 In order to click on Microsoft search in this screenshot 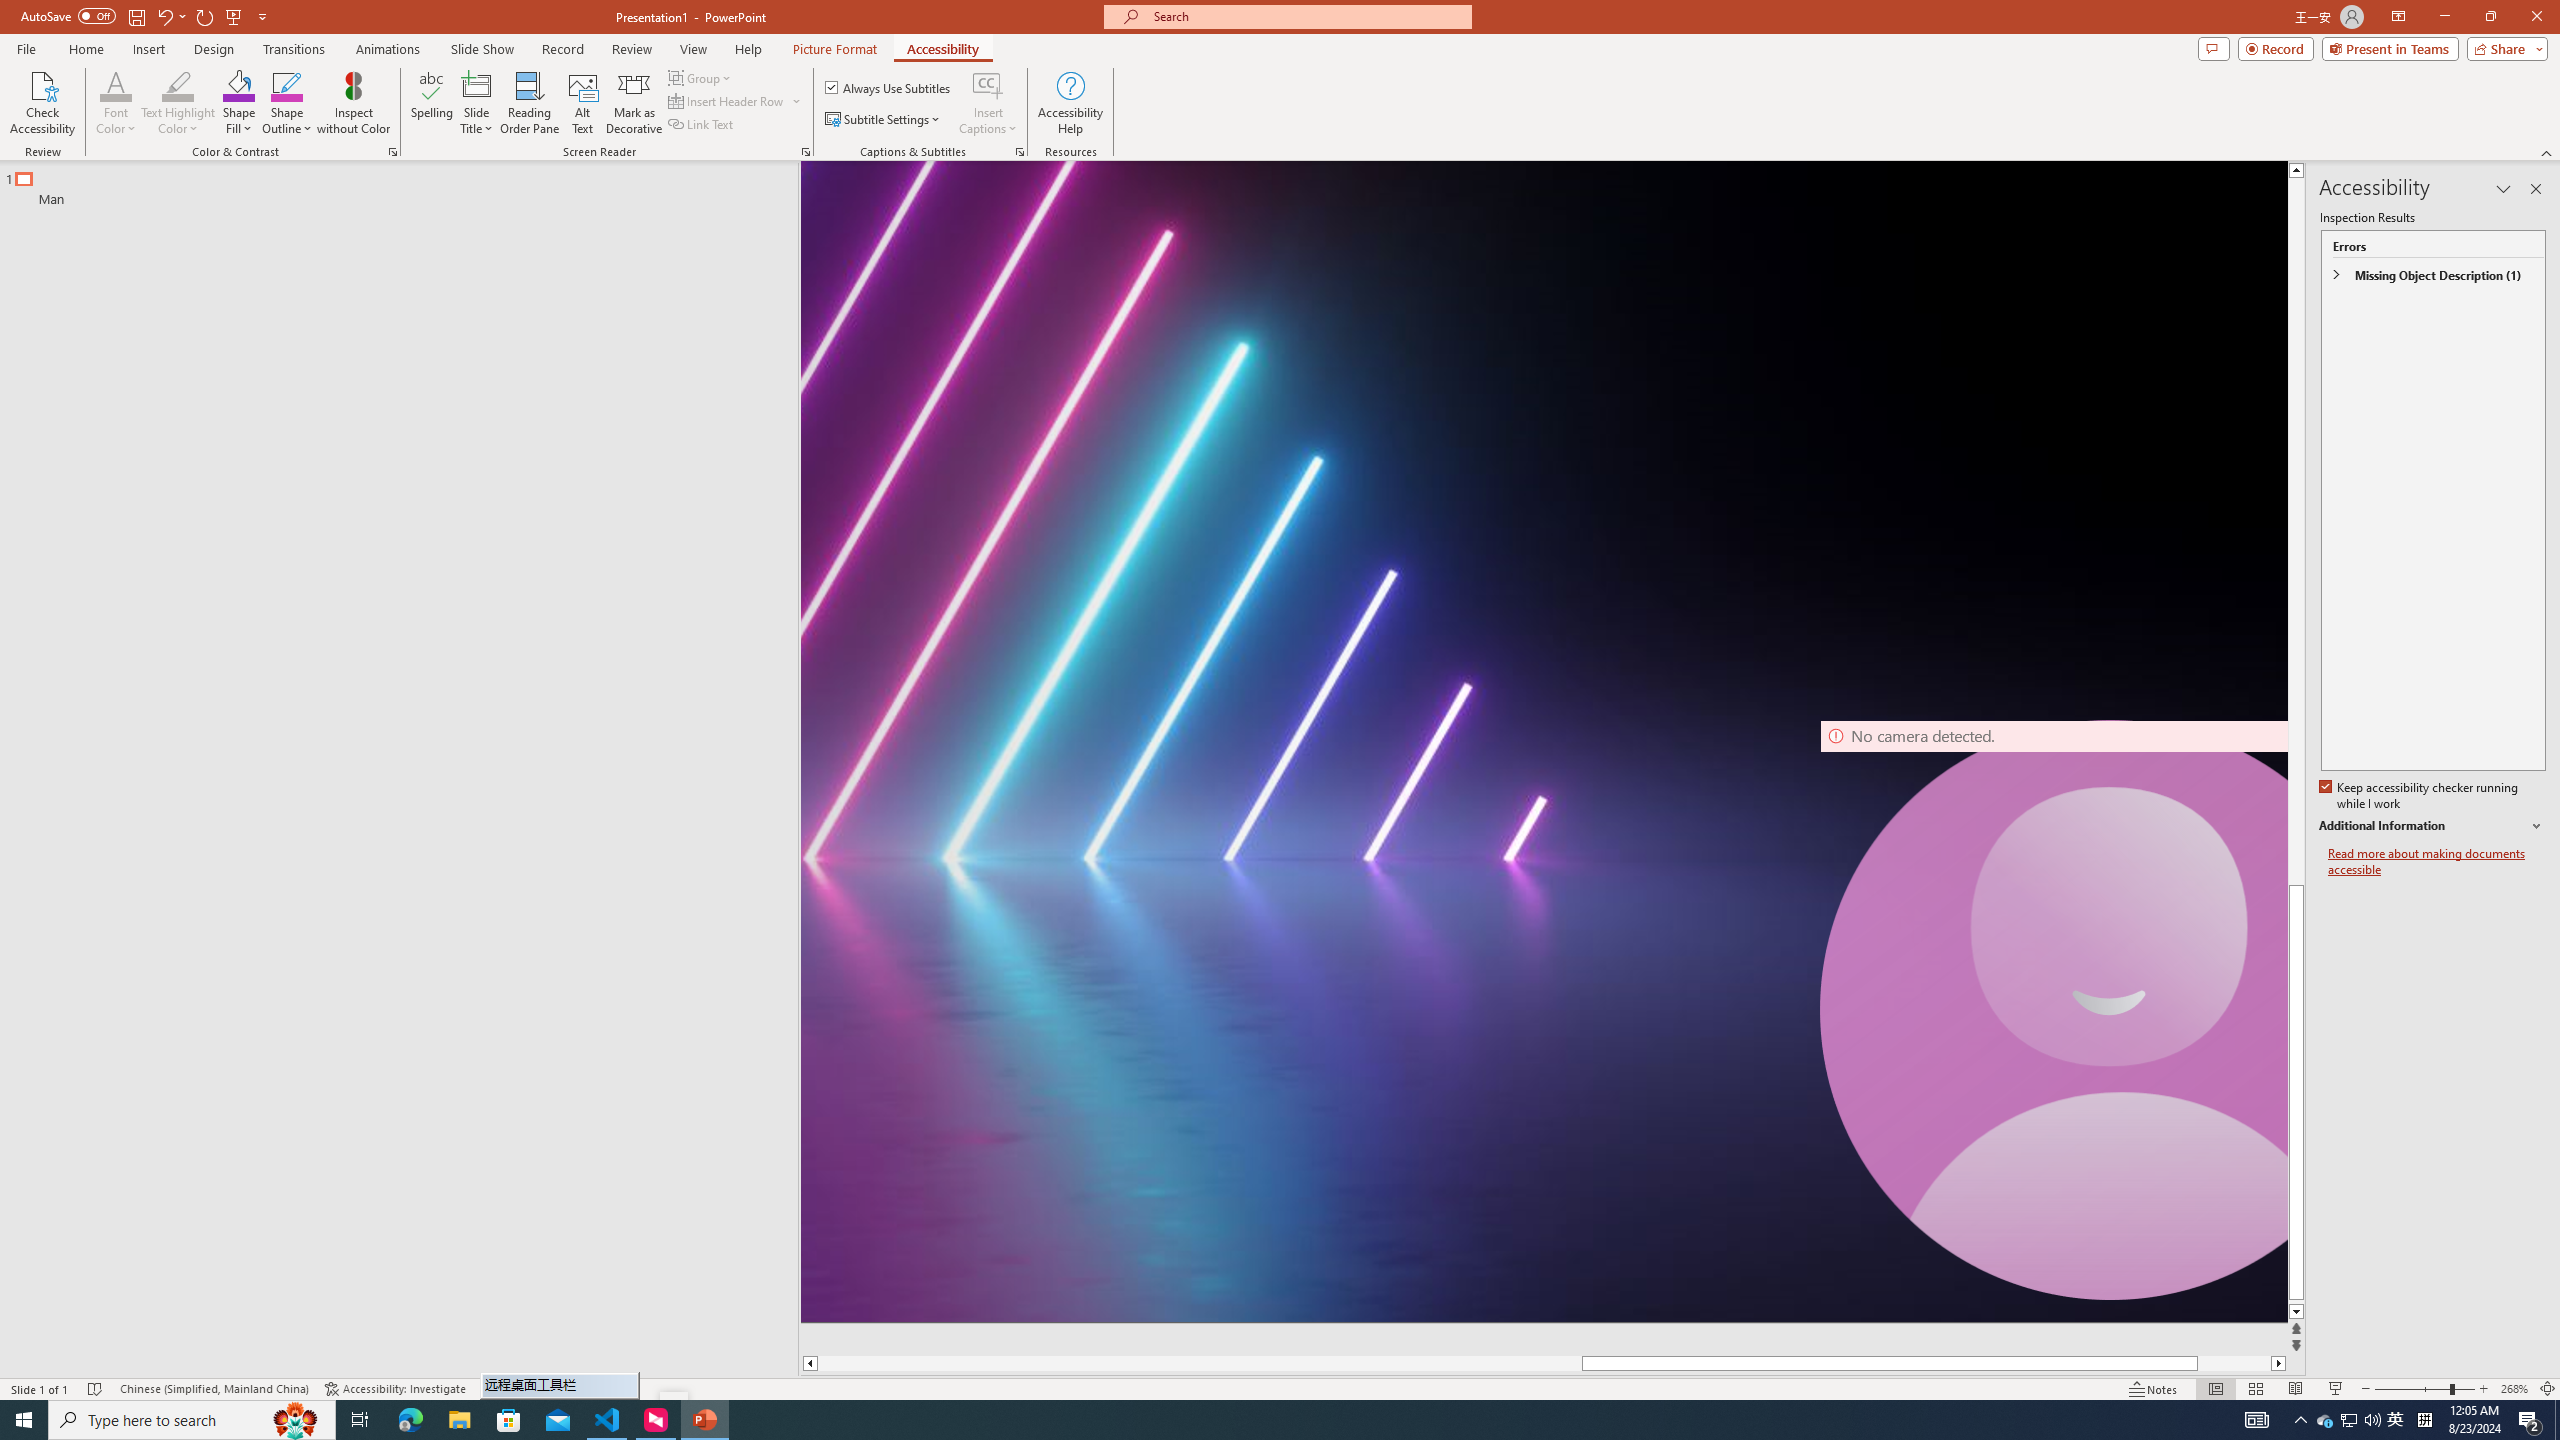, I will do `click(1306, 16)`.